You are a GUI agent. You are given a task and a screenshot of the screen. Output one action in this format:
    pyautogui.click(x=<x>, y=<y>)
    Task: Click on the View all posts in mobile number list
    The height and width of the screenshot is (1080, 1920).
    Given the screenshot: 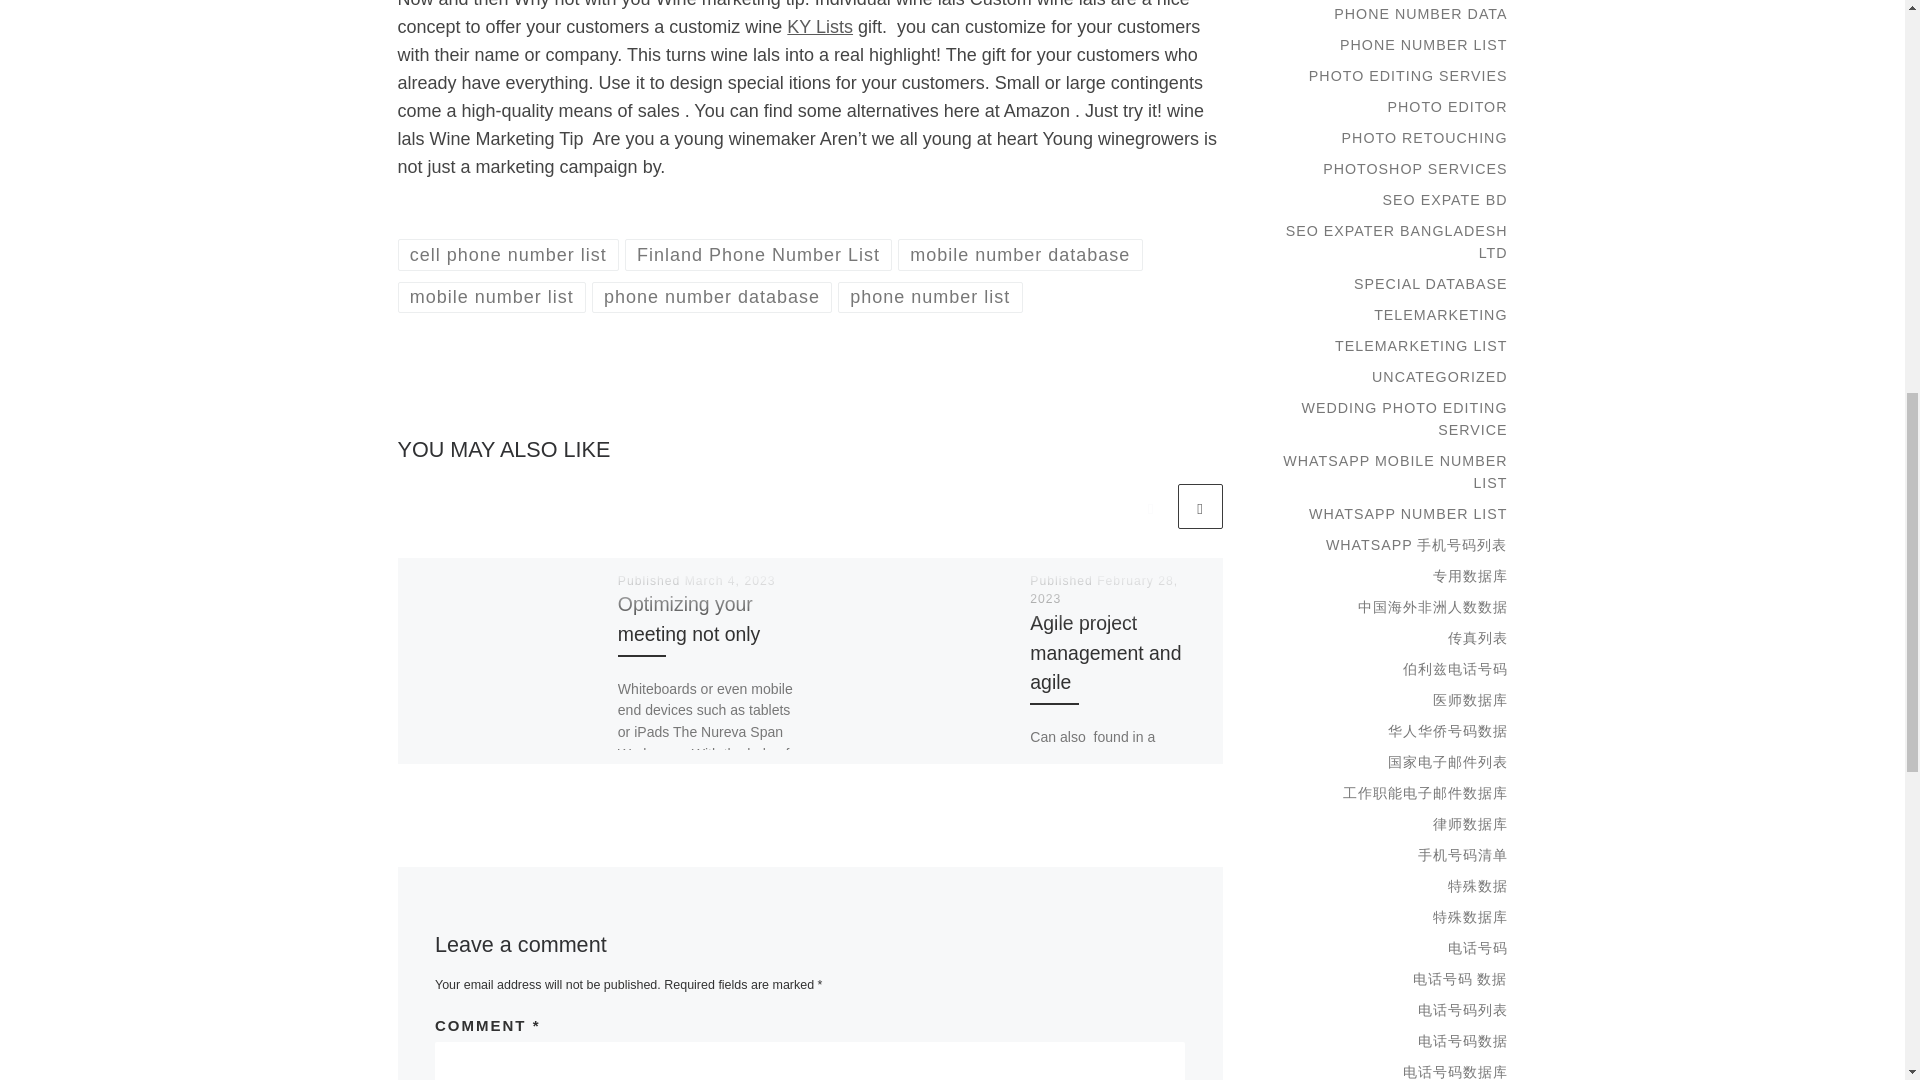 What is the action you would take?
    pyautogui.click(x=492, y=297)
    